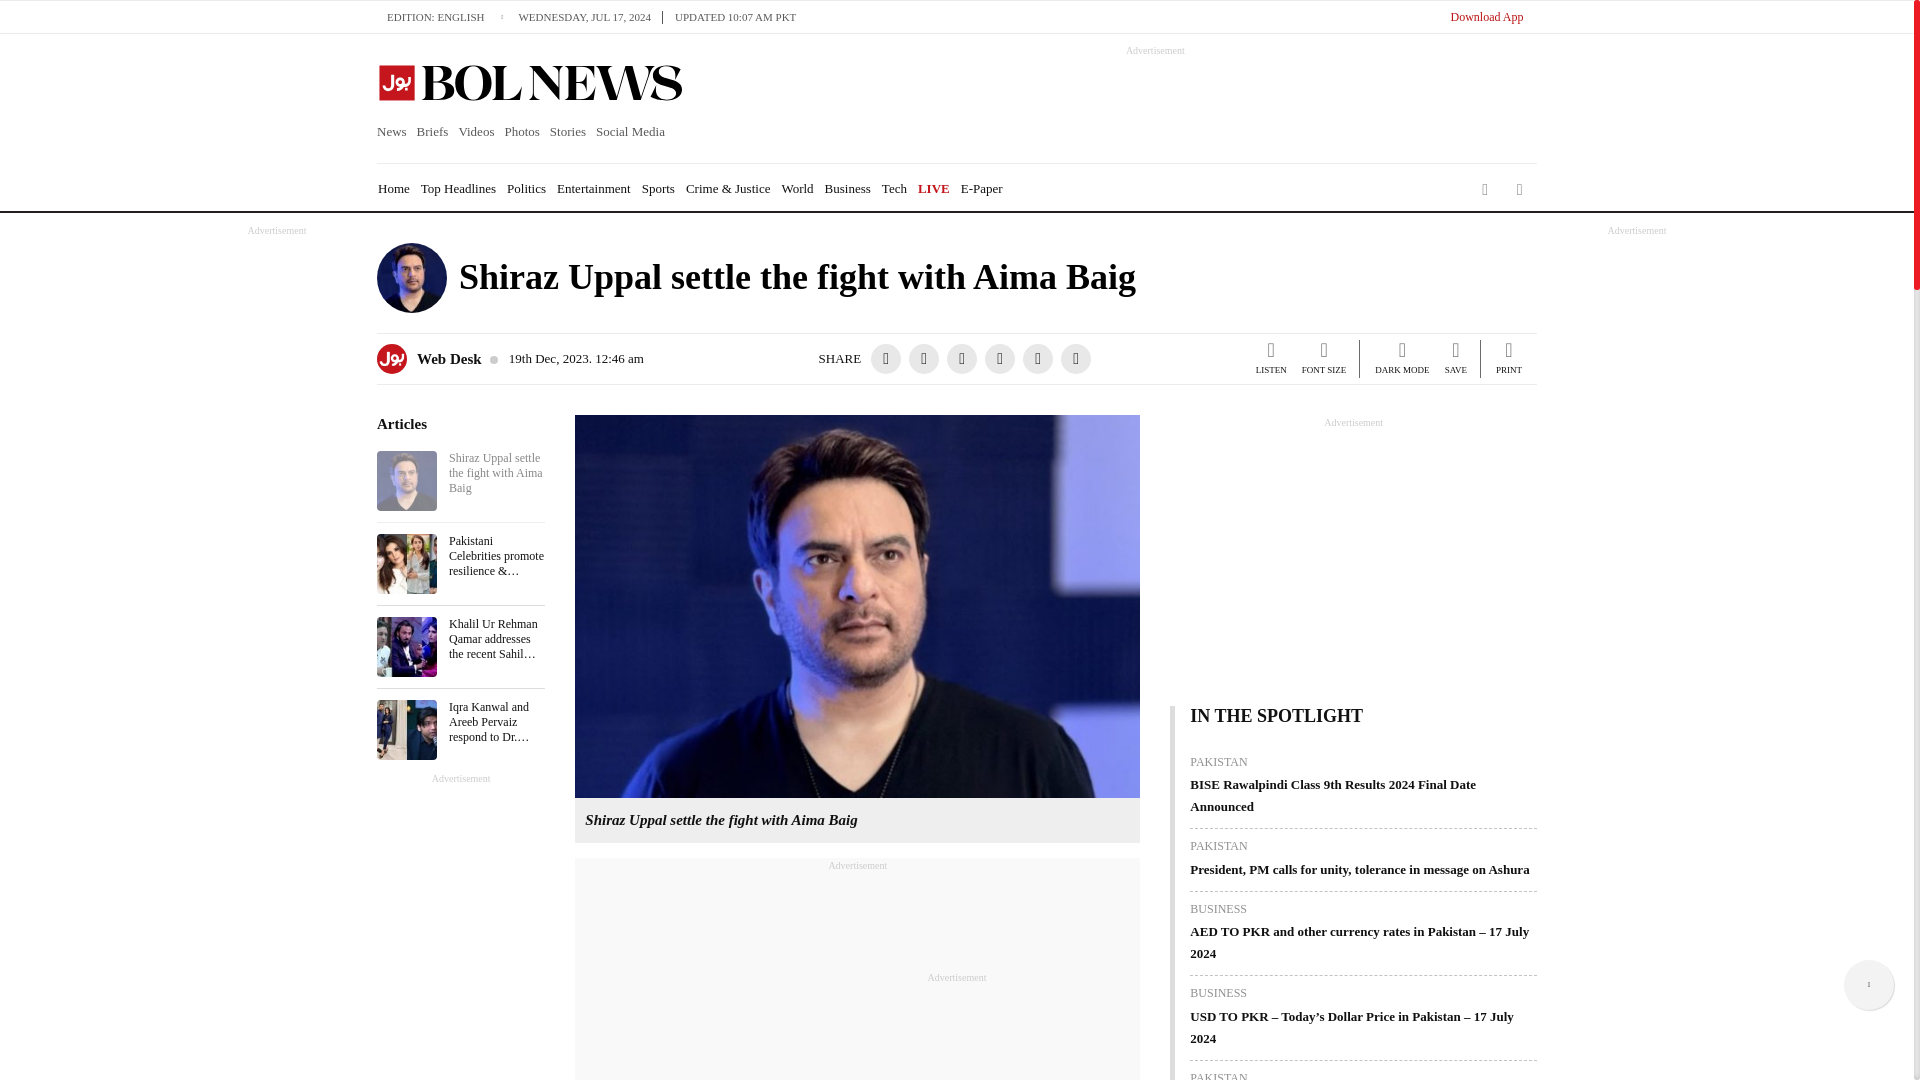 The width and height of the screenshot is (1920, 1080). What do you see at coordinates (1456, 361) in the screenshot?
I see `bookmark article` at bounding box center [1456, 361].